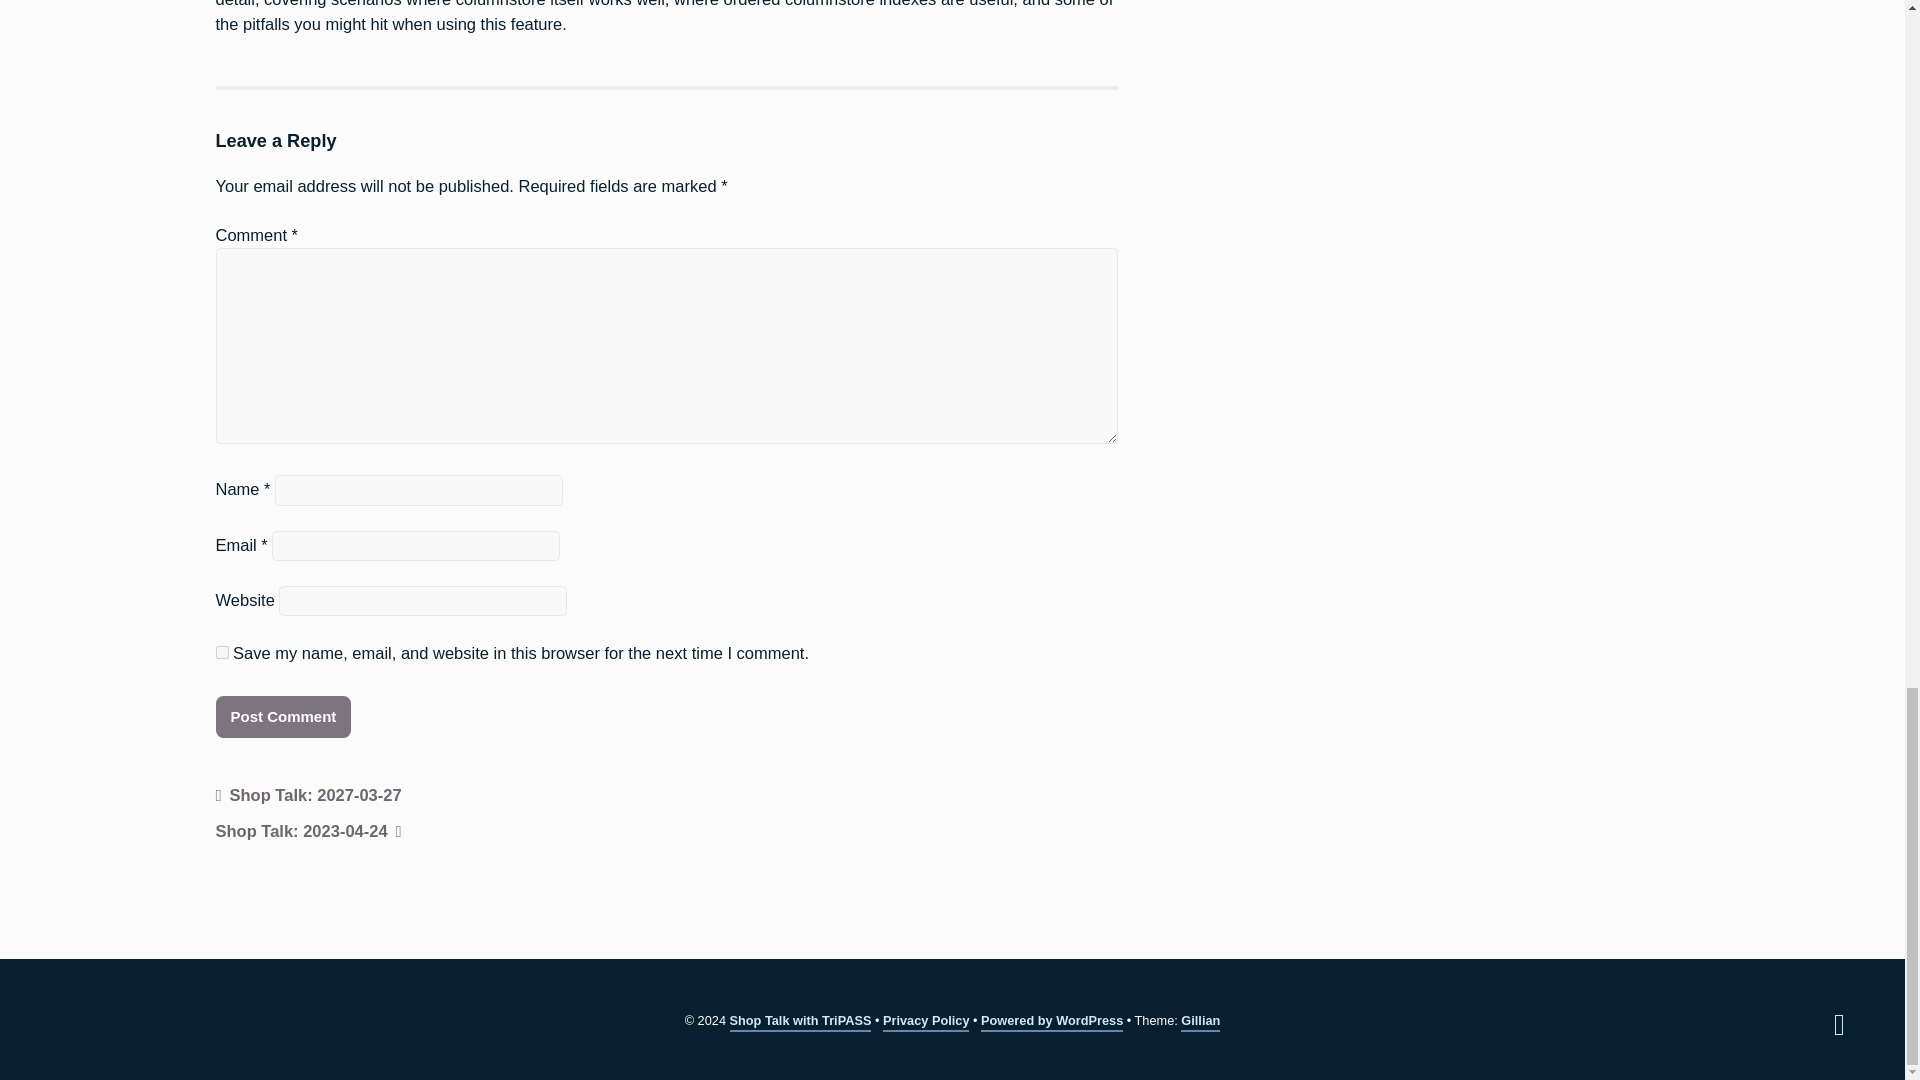  Describe the element at coordinates (800, 1022) in the screenshot. I see `Shop Talk with TriPASS` at that location.